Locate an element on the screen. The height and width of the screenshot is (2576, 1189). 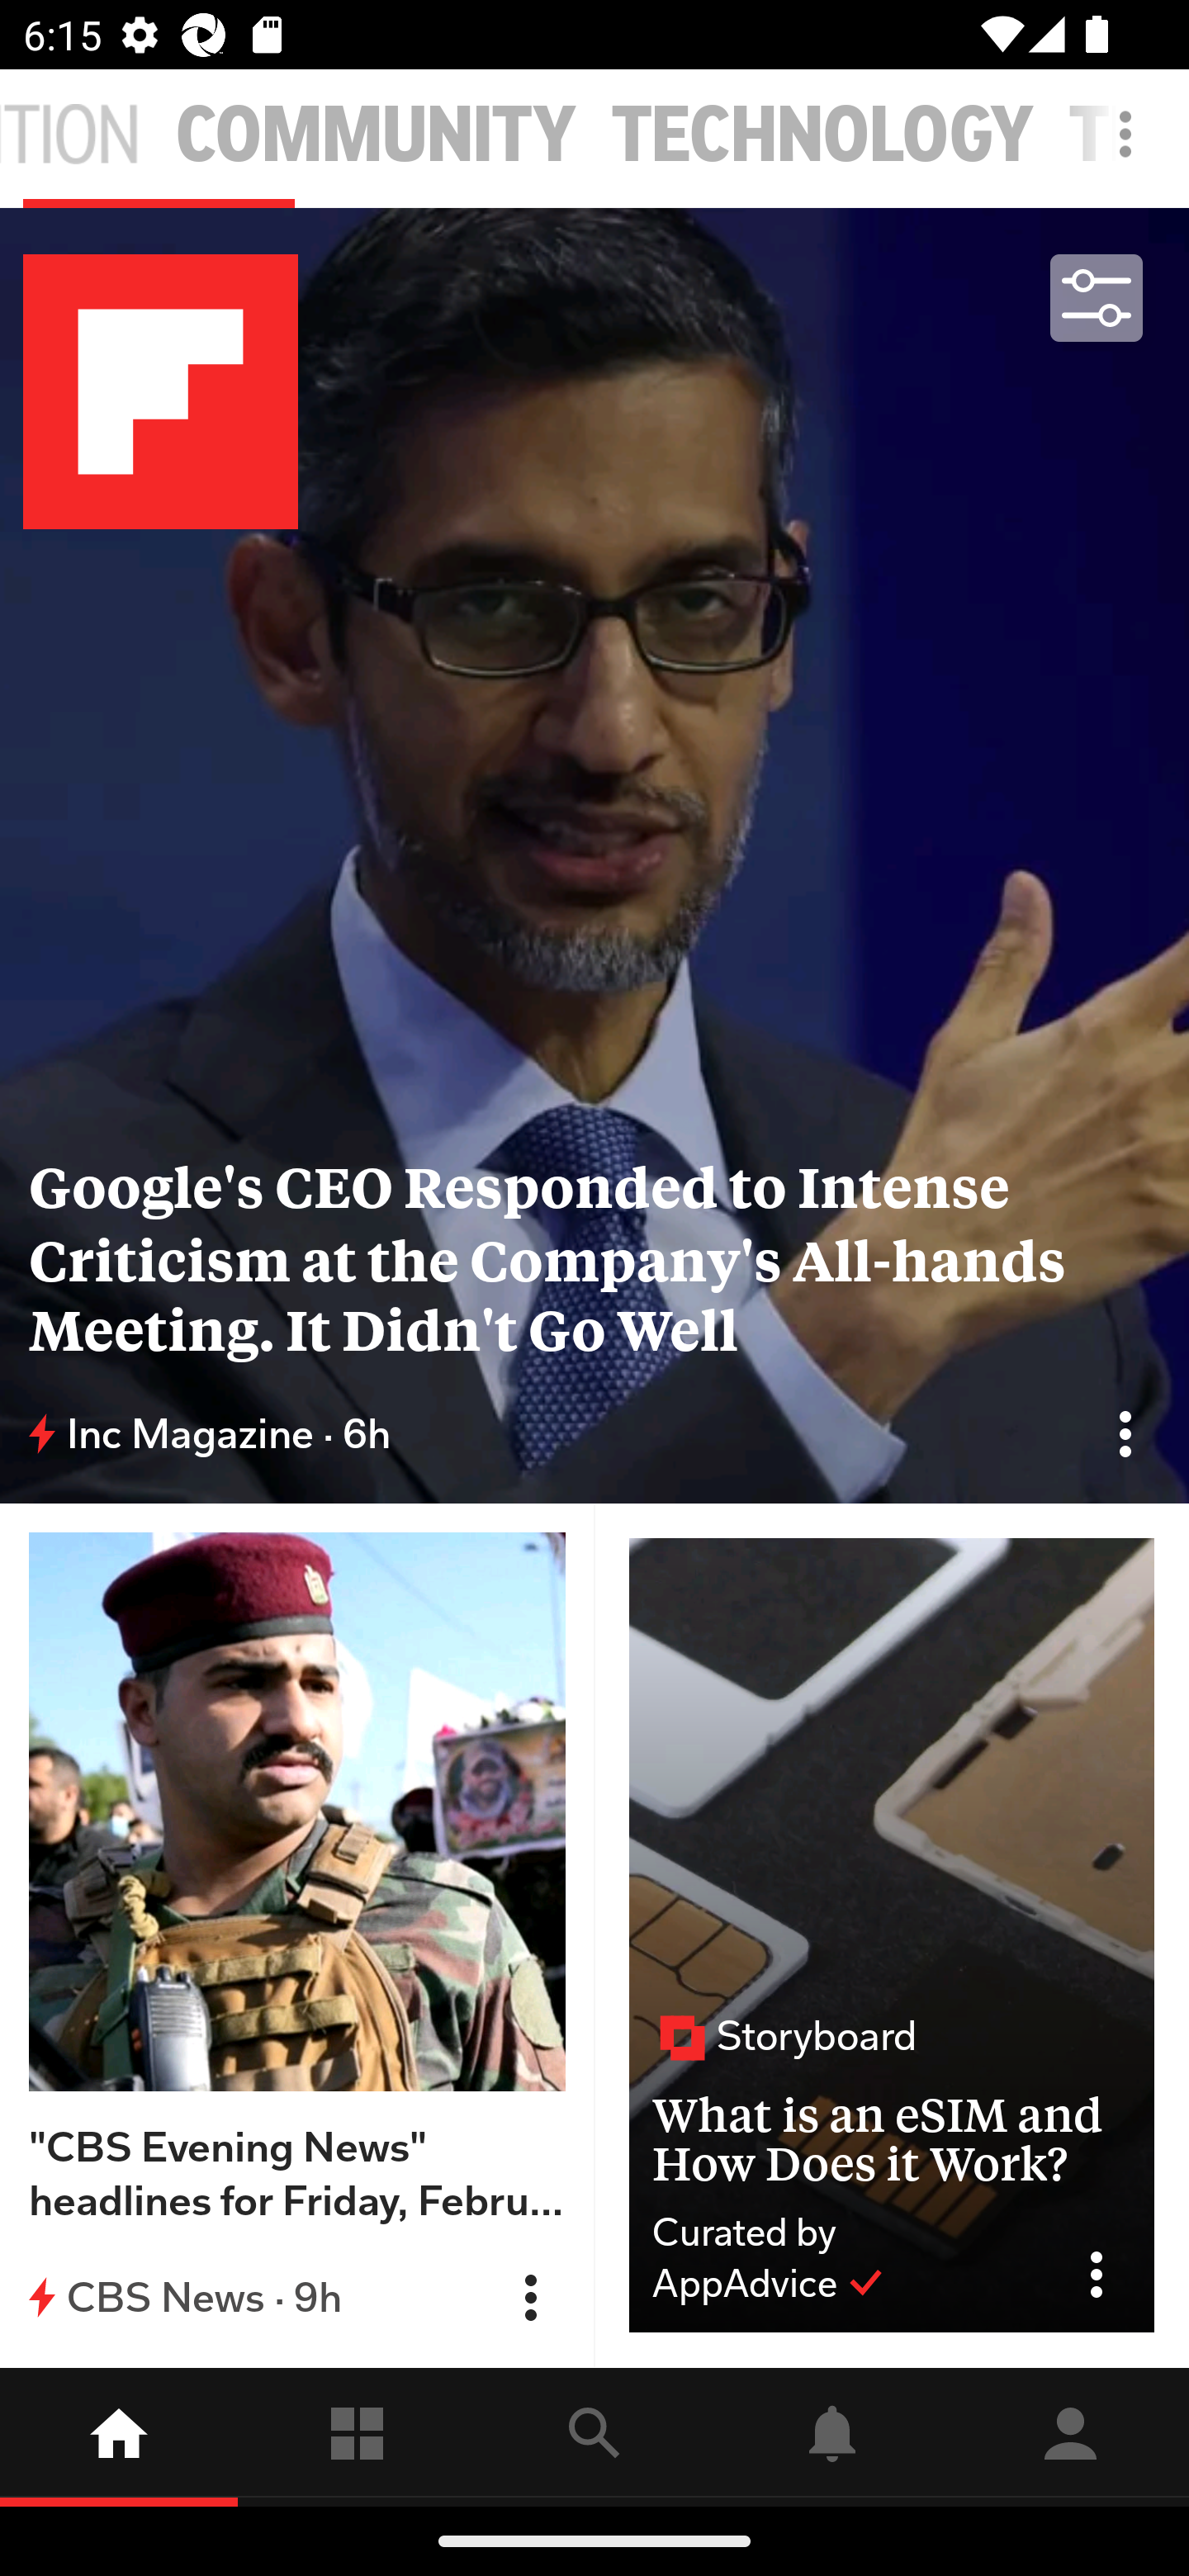
home is located at coordinates (119, 2436).